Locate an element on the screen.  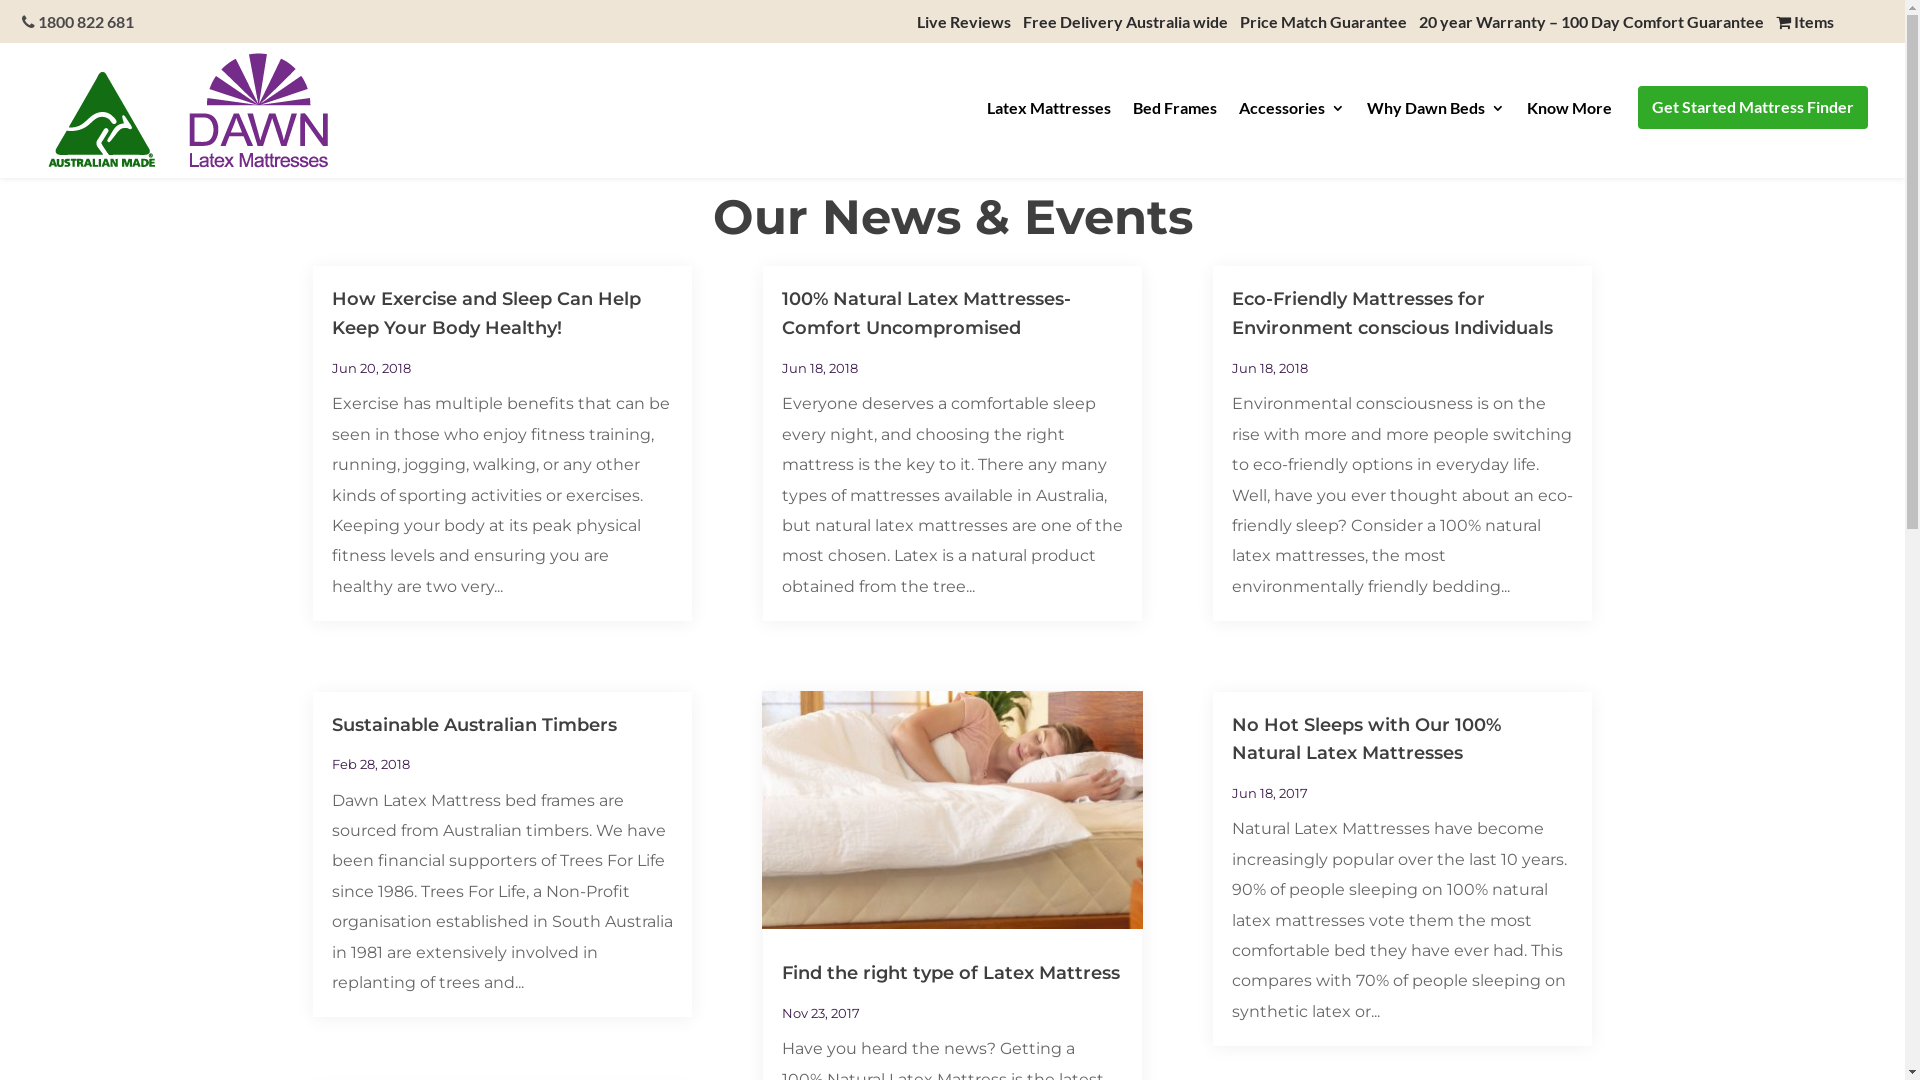
dawnlatexmattresseslogo_wss_3 is located at coordinates (188, 110).